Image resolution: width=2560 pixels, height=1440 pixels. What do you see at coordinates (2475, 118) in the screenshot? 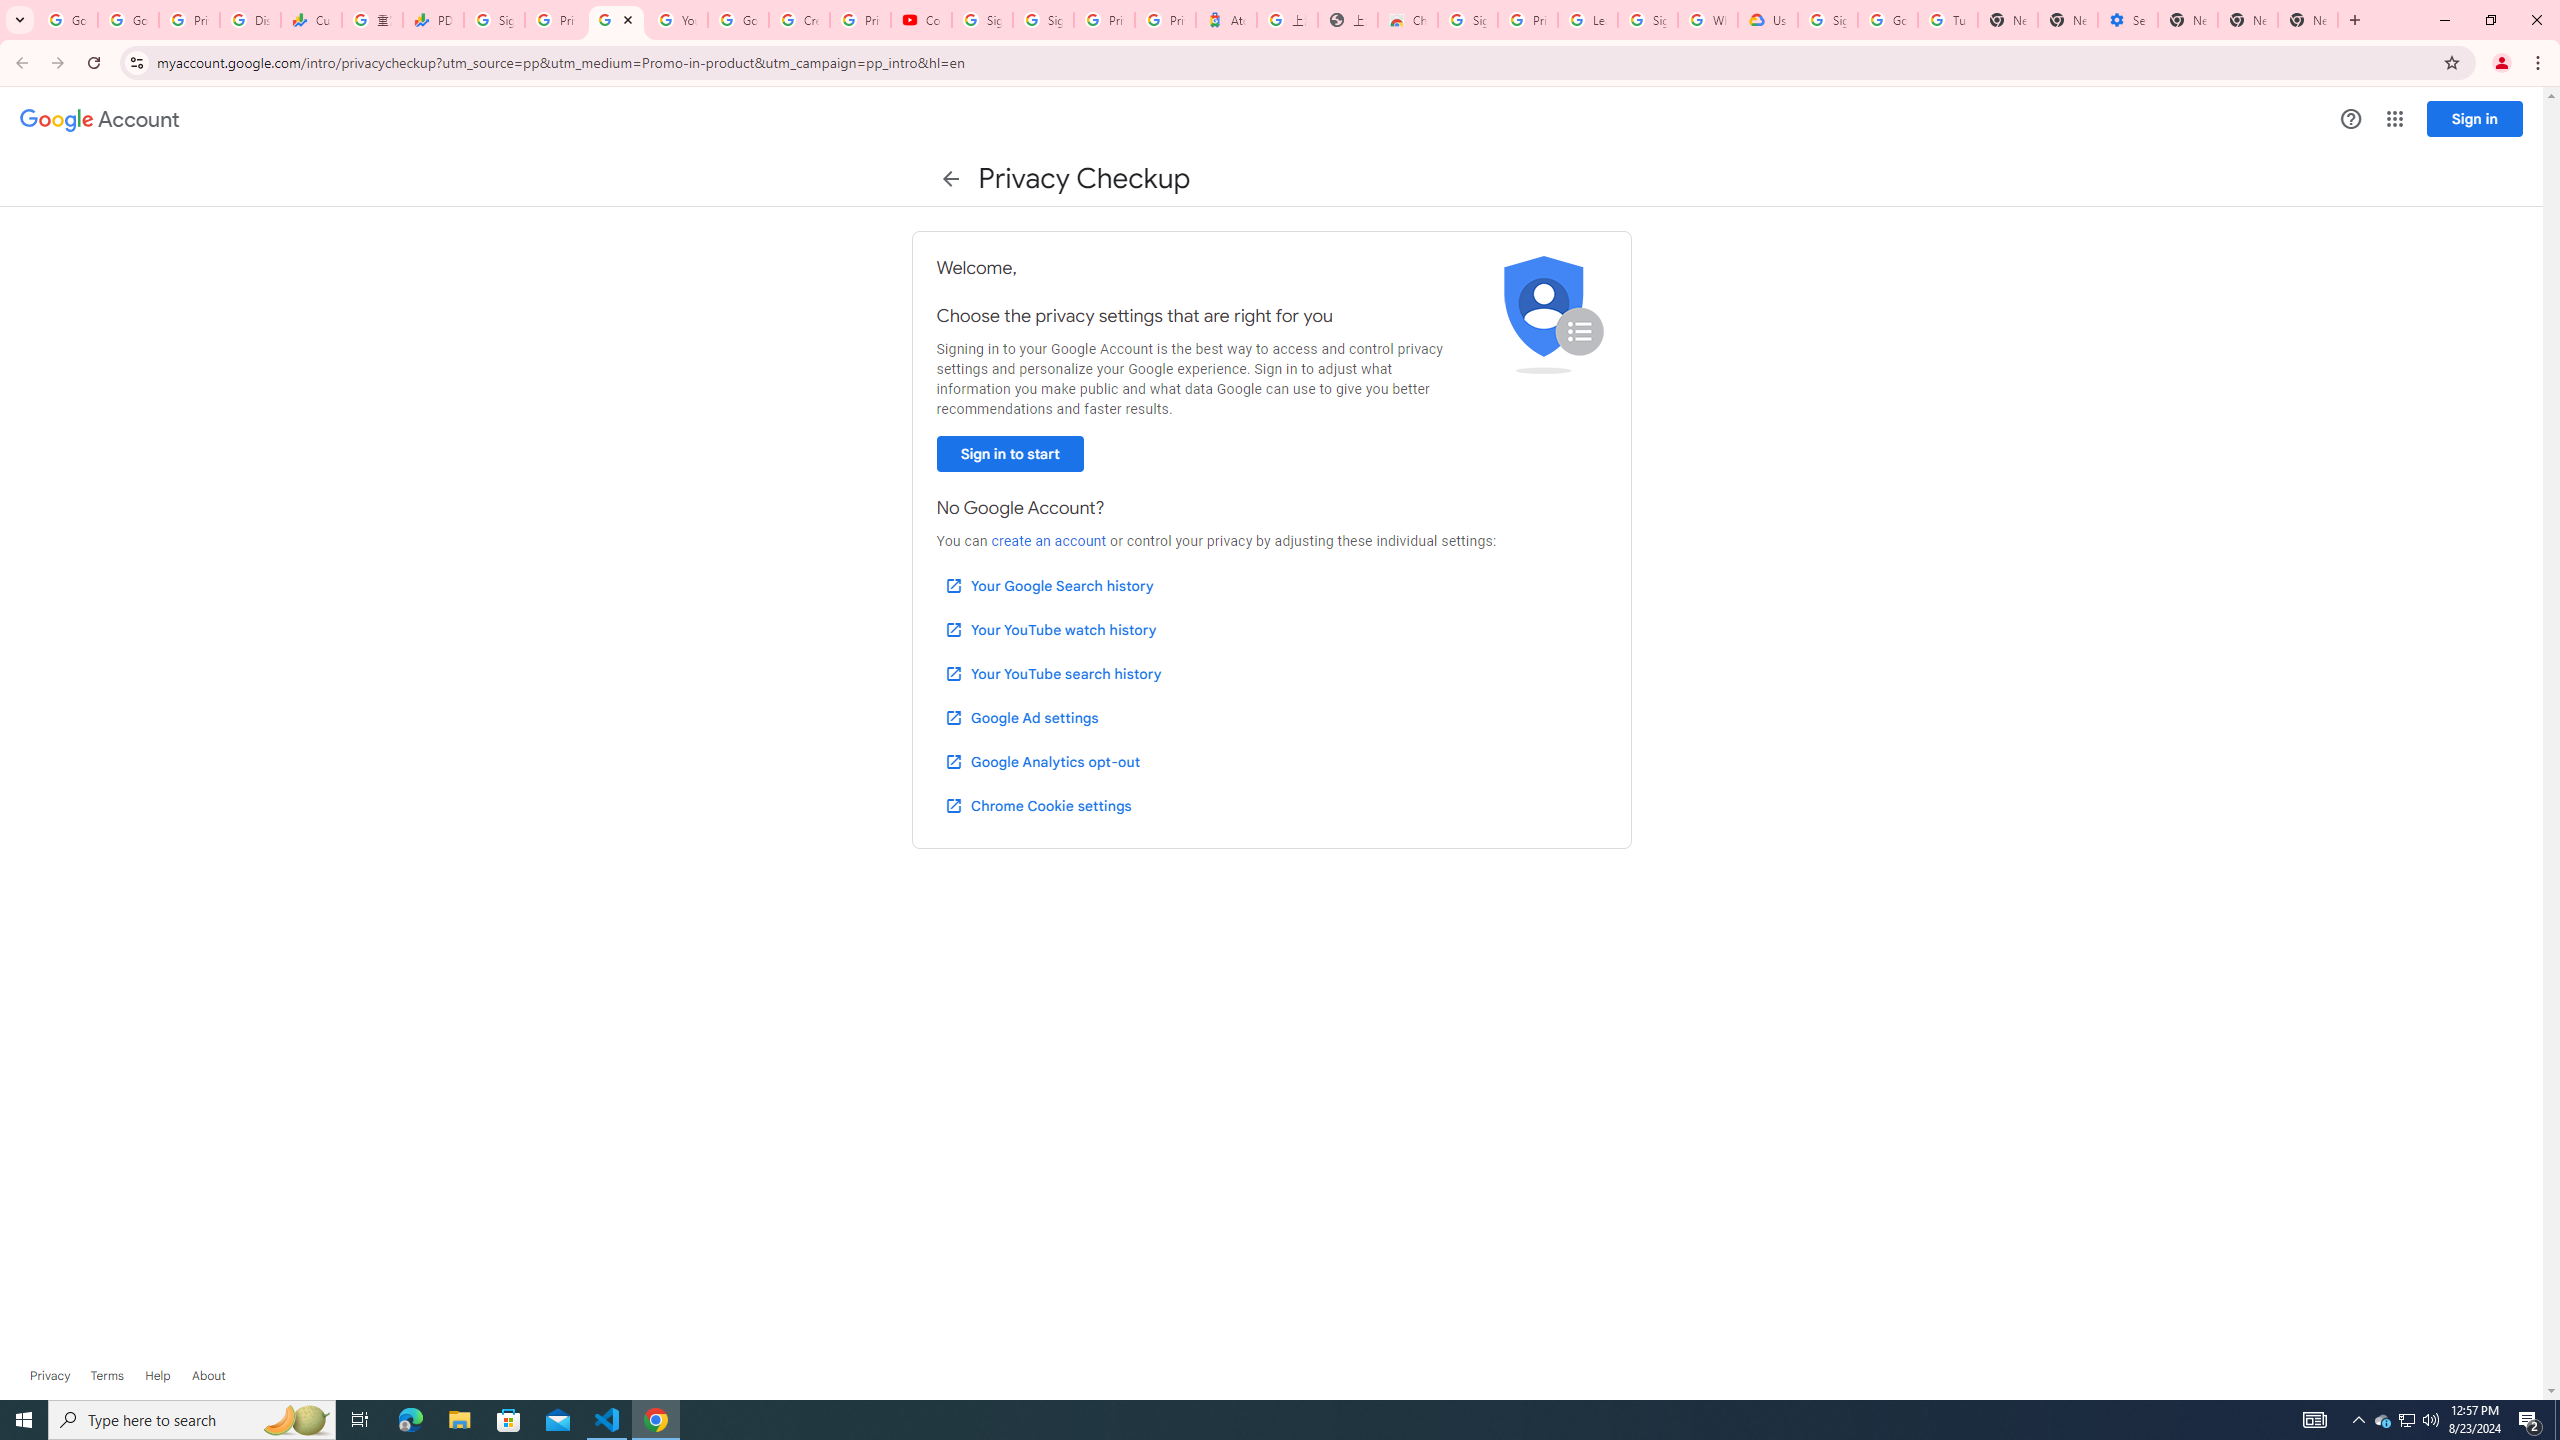
I see `Sign in` at bounding box center [2475, 118].